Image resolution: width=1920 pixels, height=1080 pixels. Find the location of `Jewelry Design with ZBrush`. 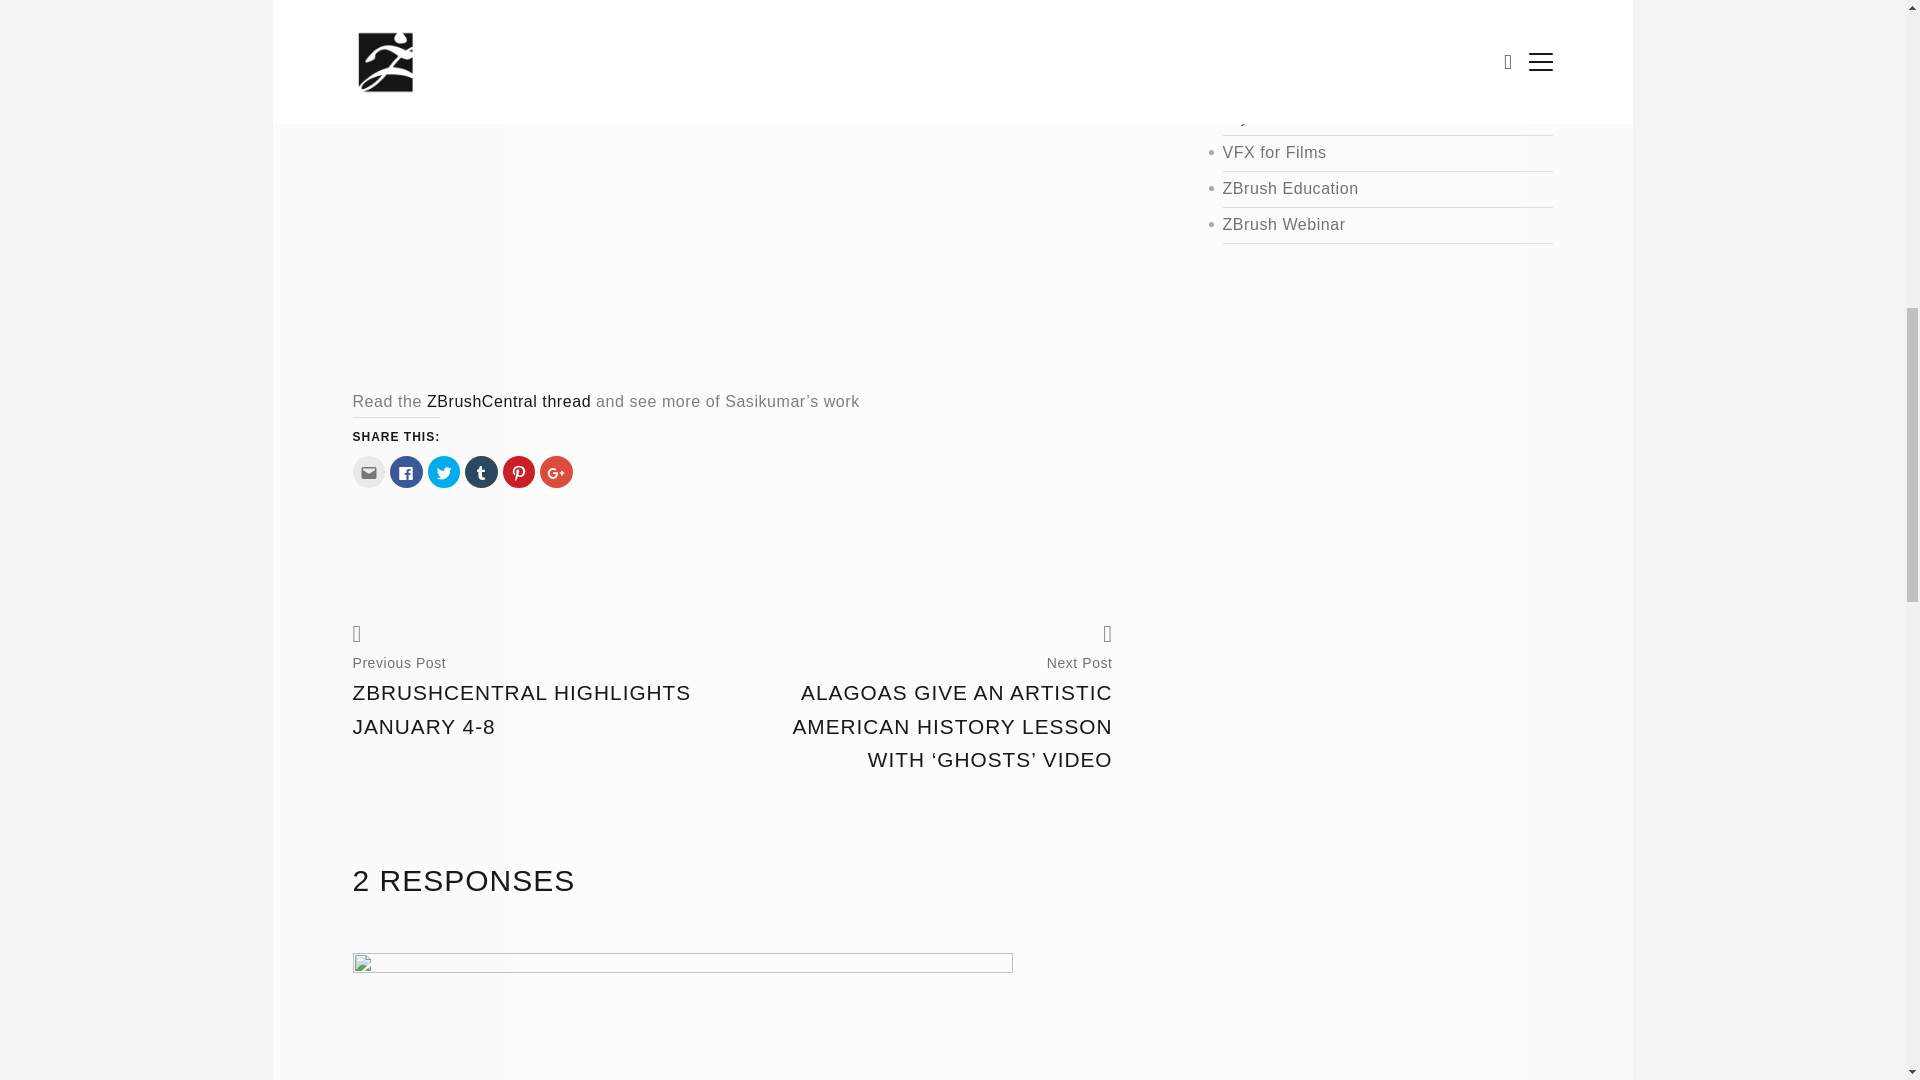

Jewelry Design with ZBrush is located at coordinates (1364, 12).